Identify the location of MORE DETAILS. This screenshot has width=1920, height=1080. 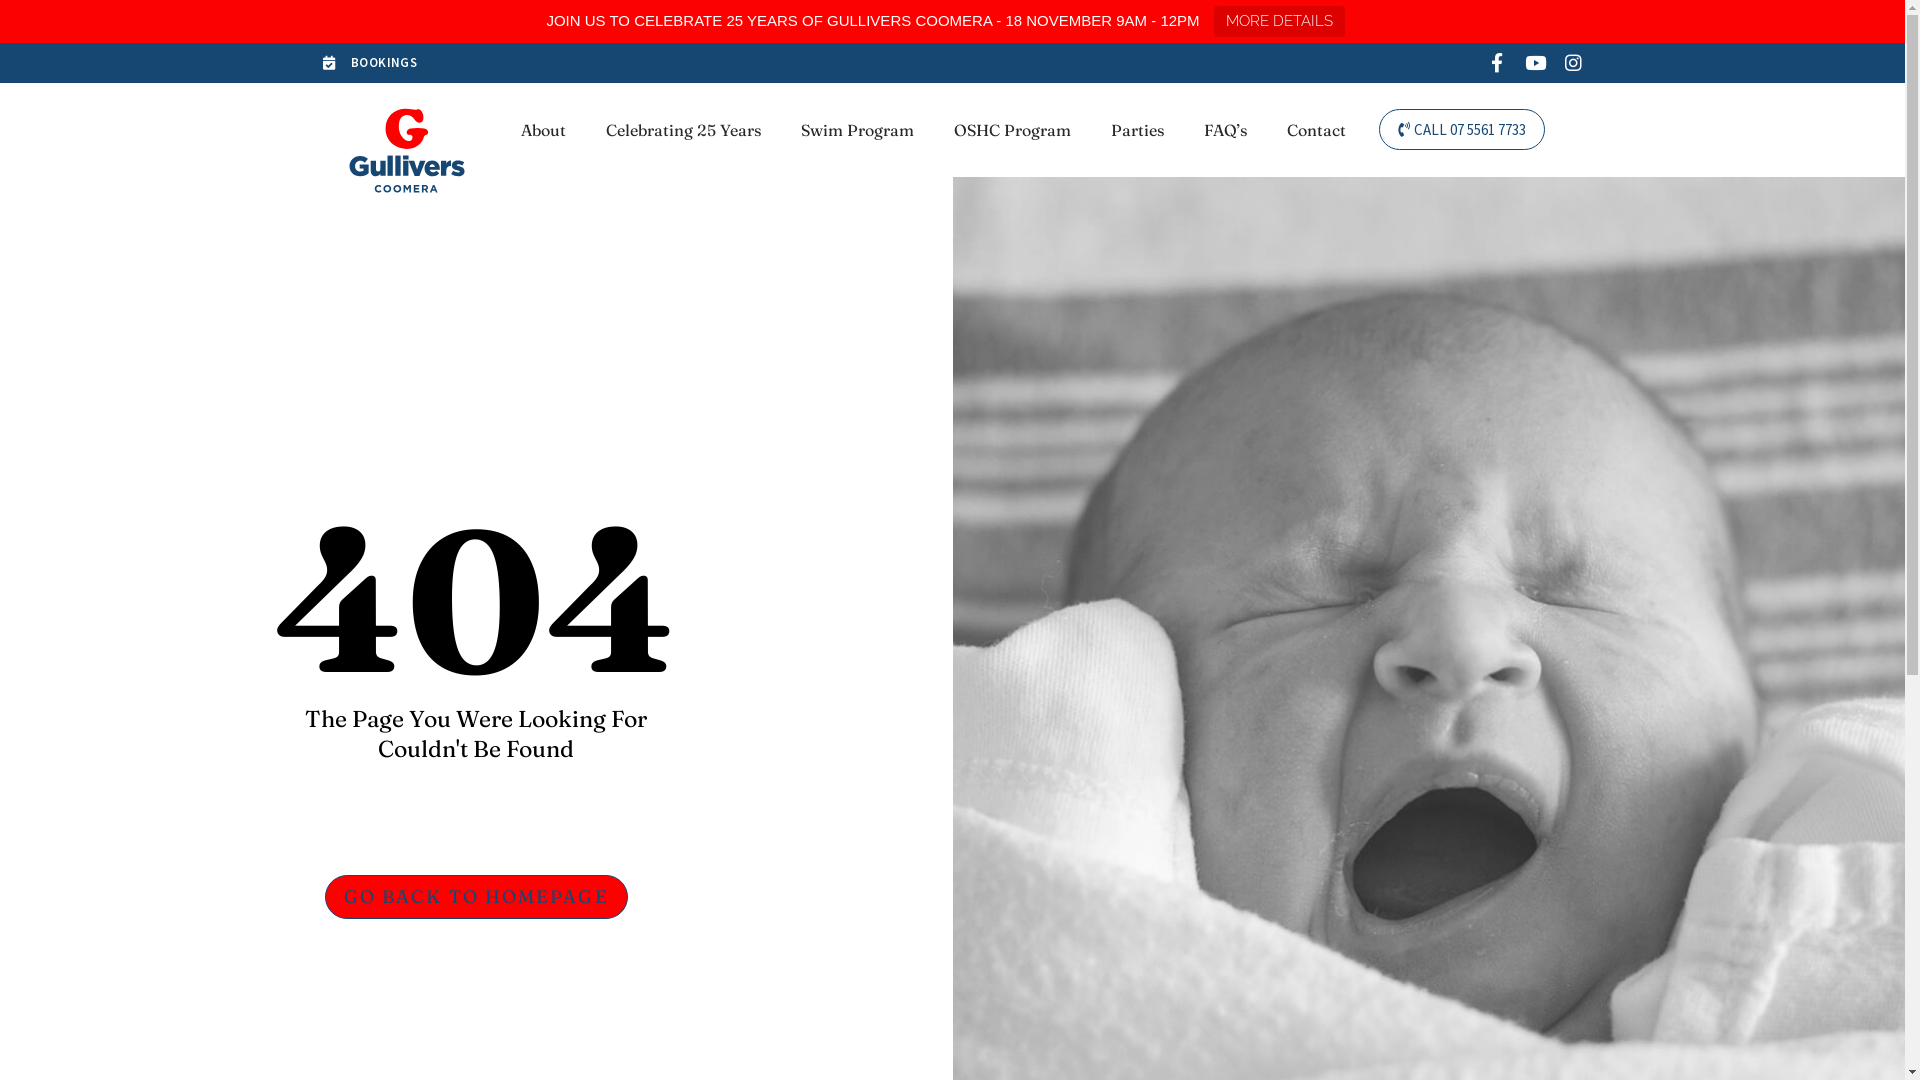
(1280, 22).